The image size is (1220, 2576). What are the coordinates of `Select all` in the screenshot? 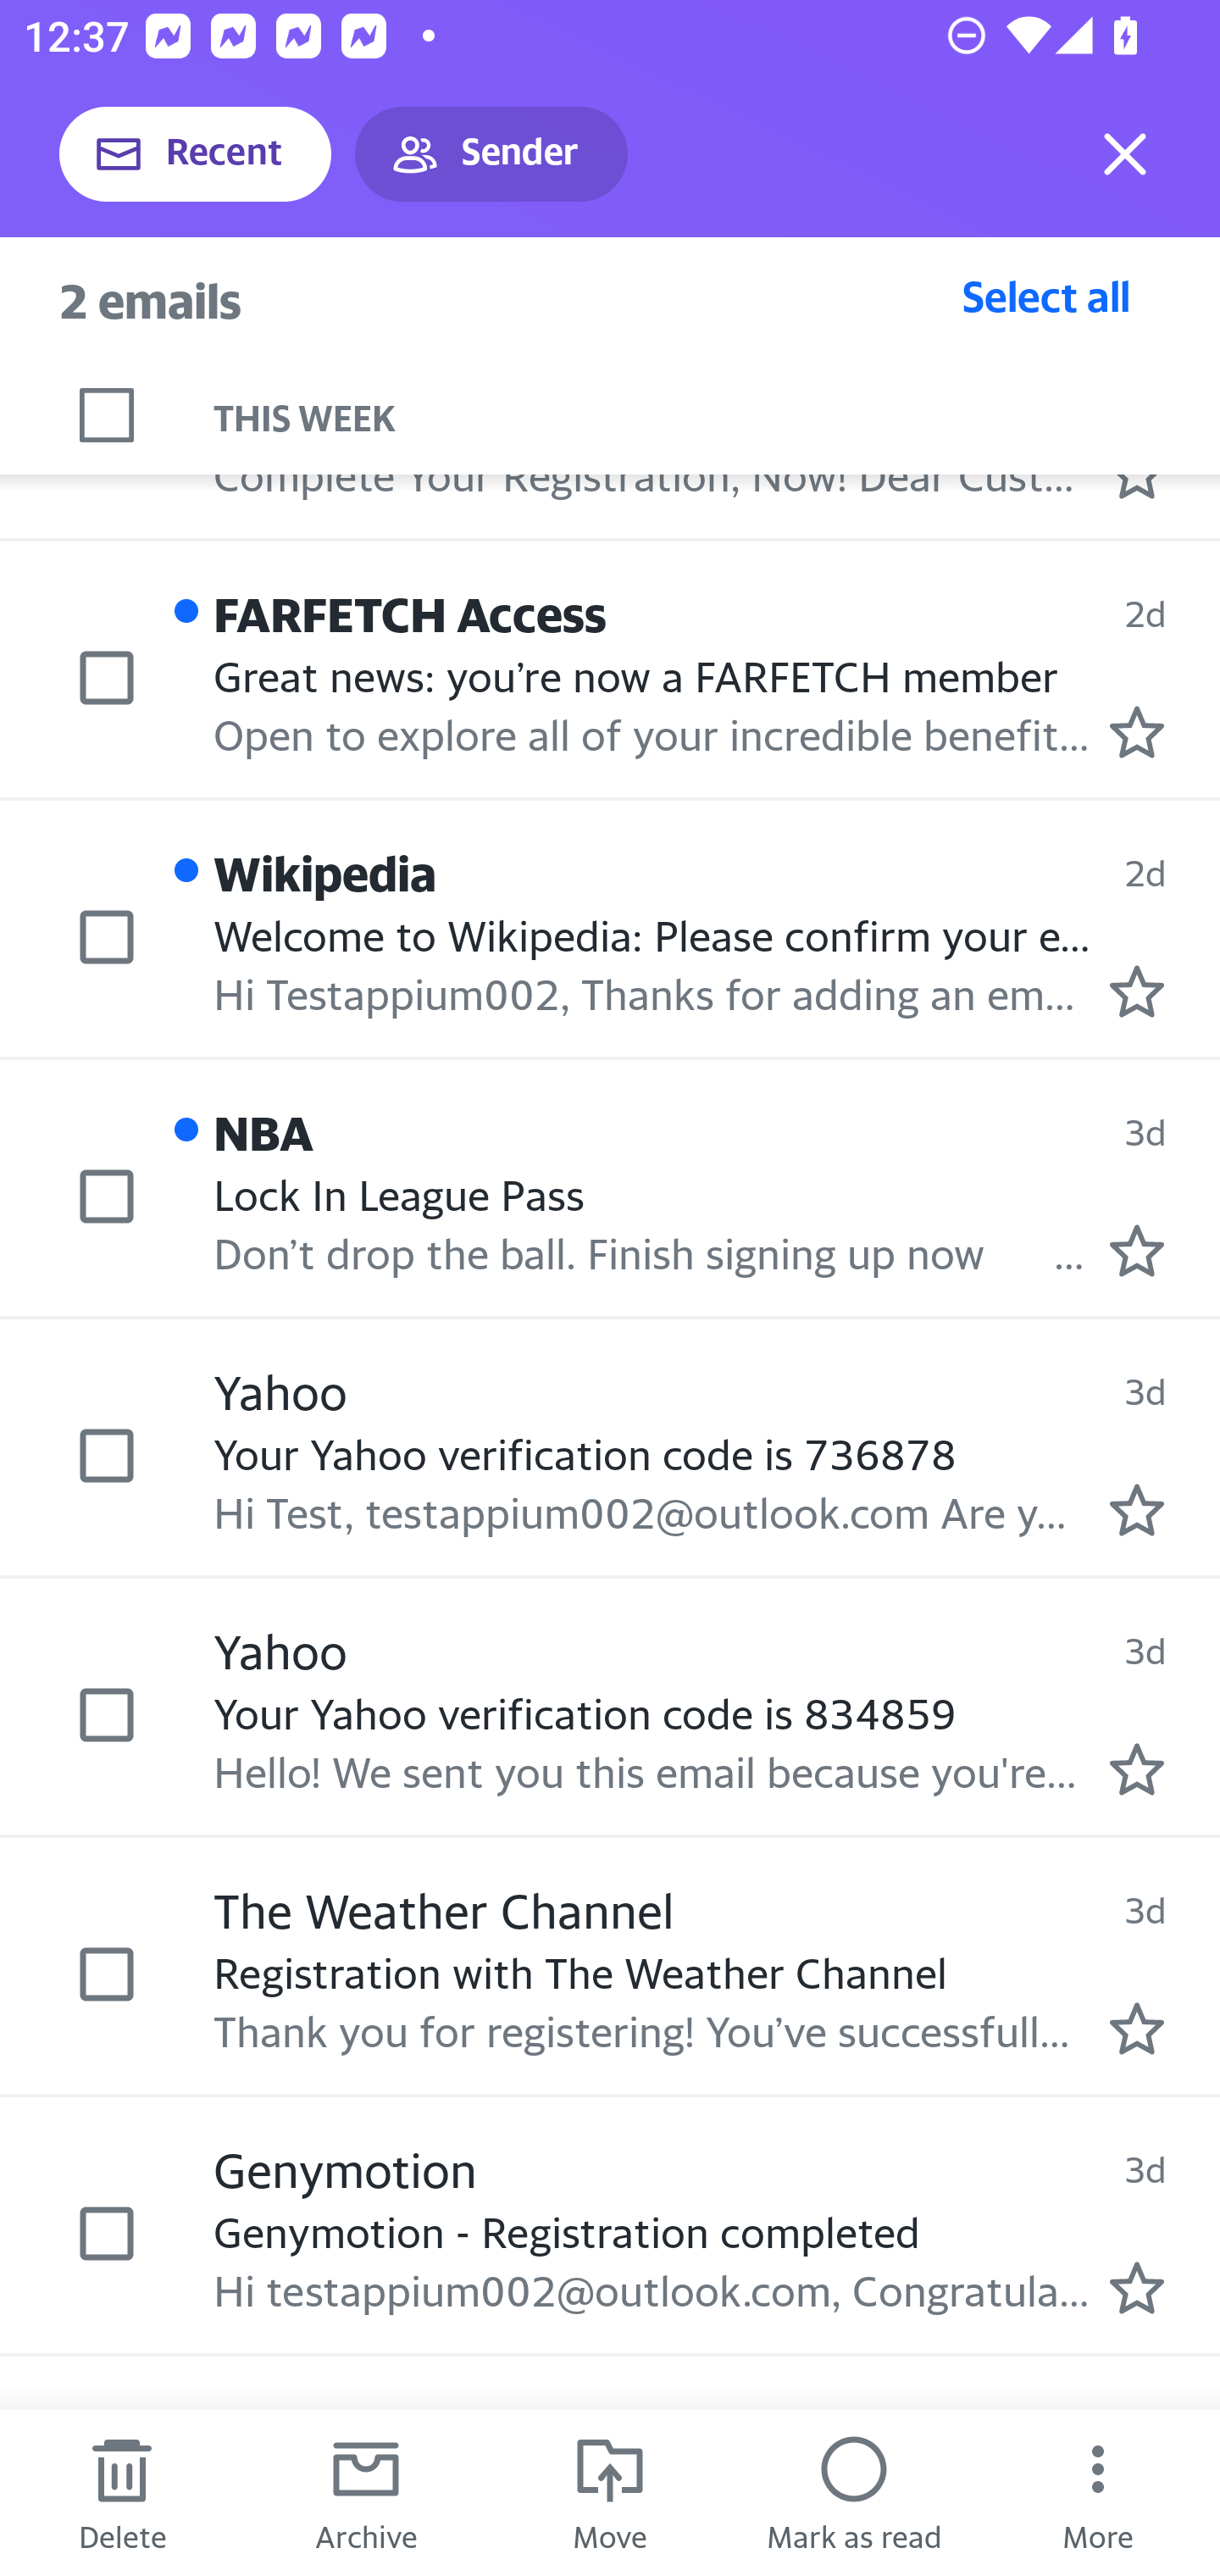 It's located at (1046, 296).